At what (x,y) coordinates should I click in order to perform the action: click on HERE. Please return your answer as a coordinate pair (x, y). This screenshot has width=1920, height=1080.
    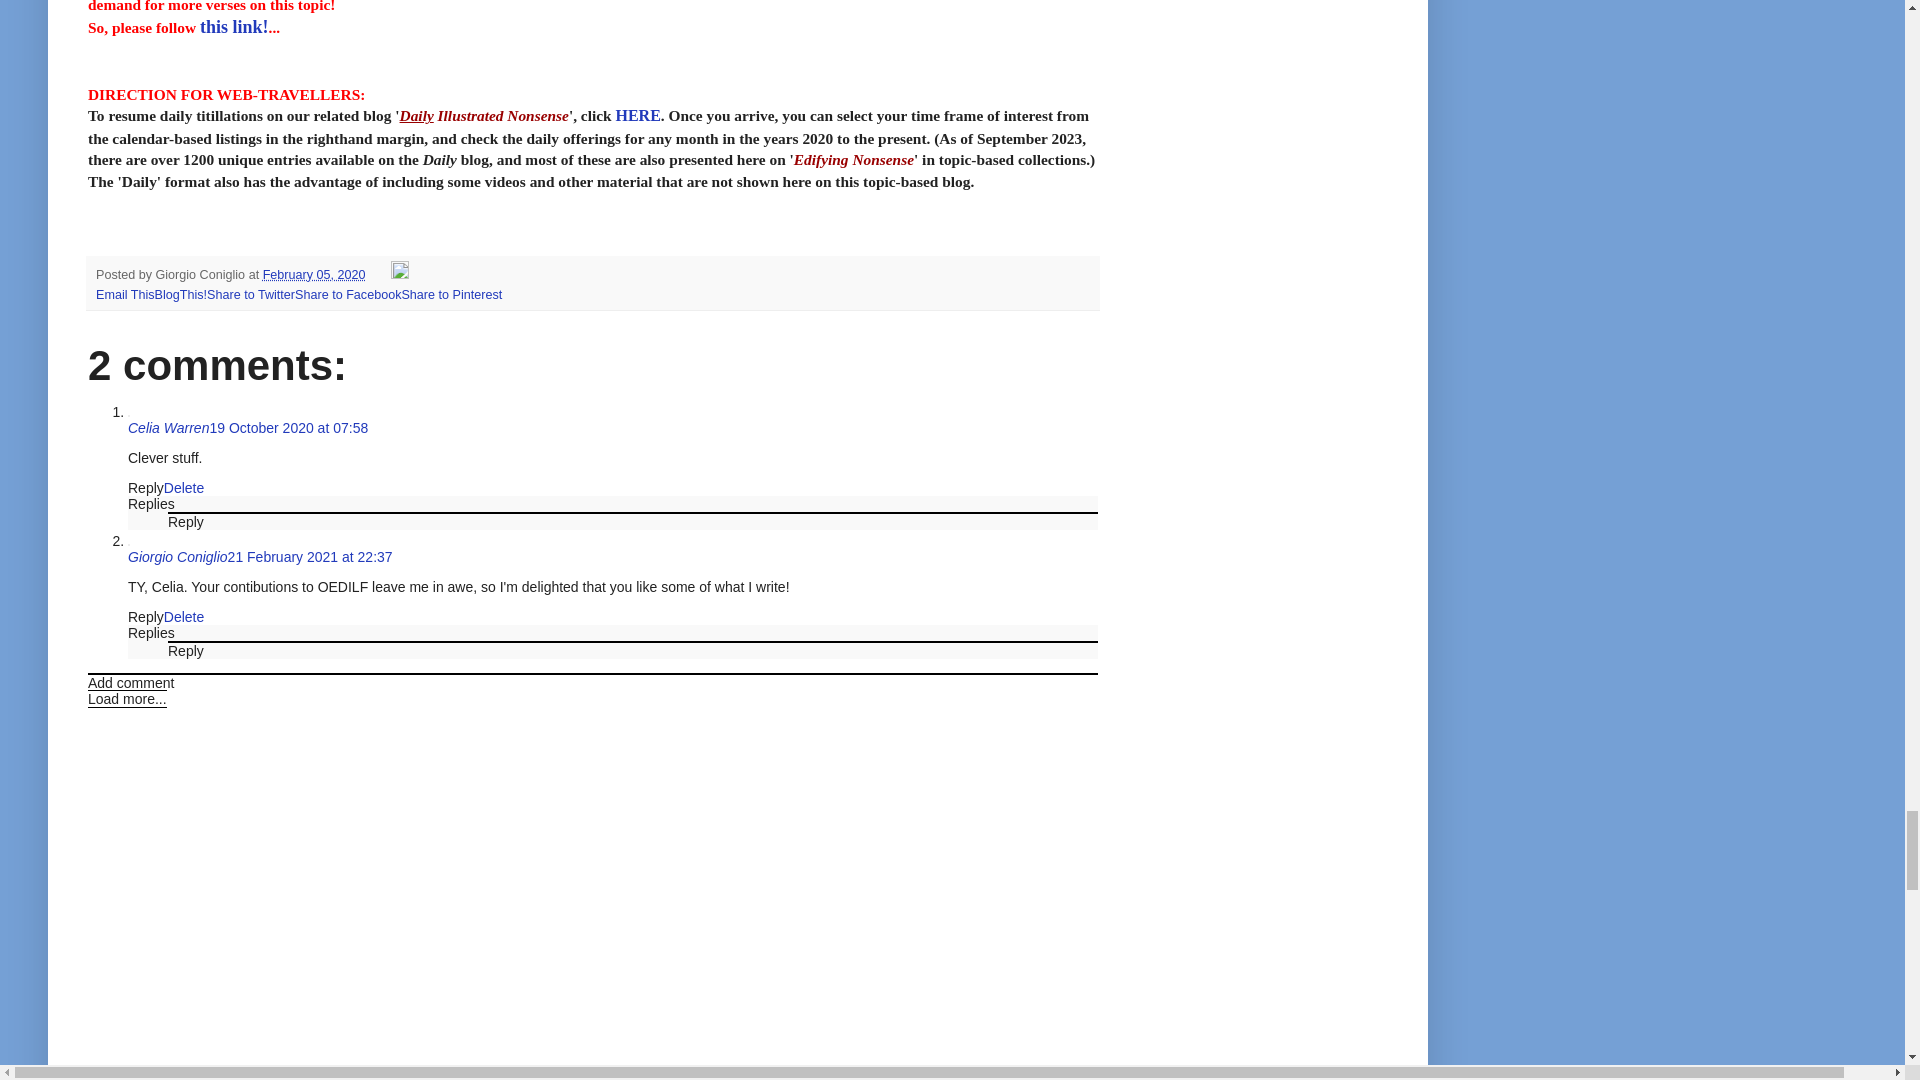
    Looking at the image, I should click on (637, 115).